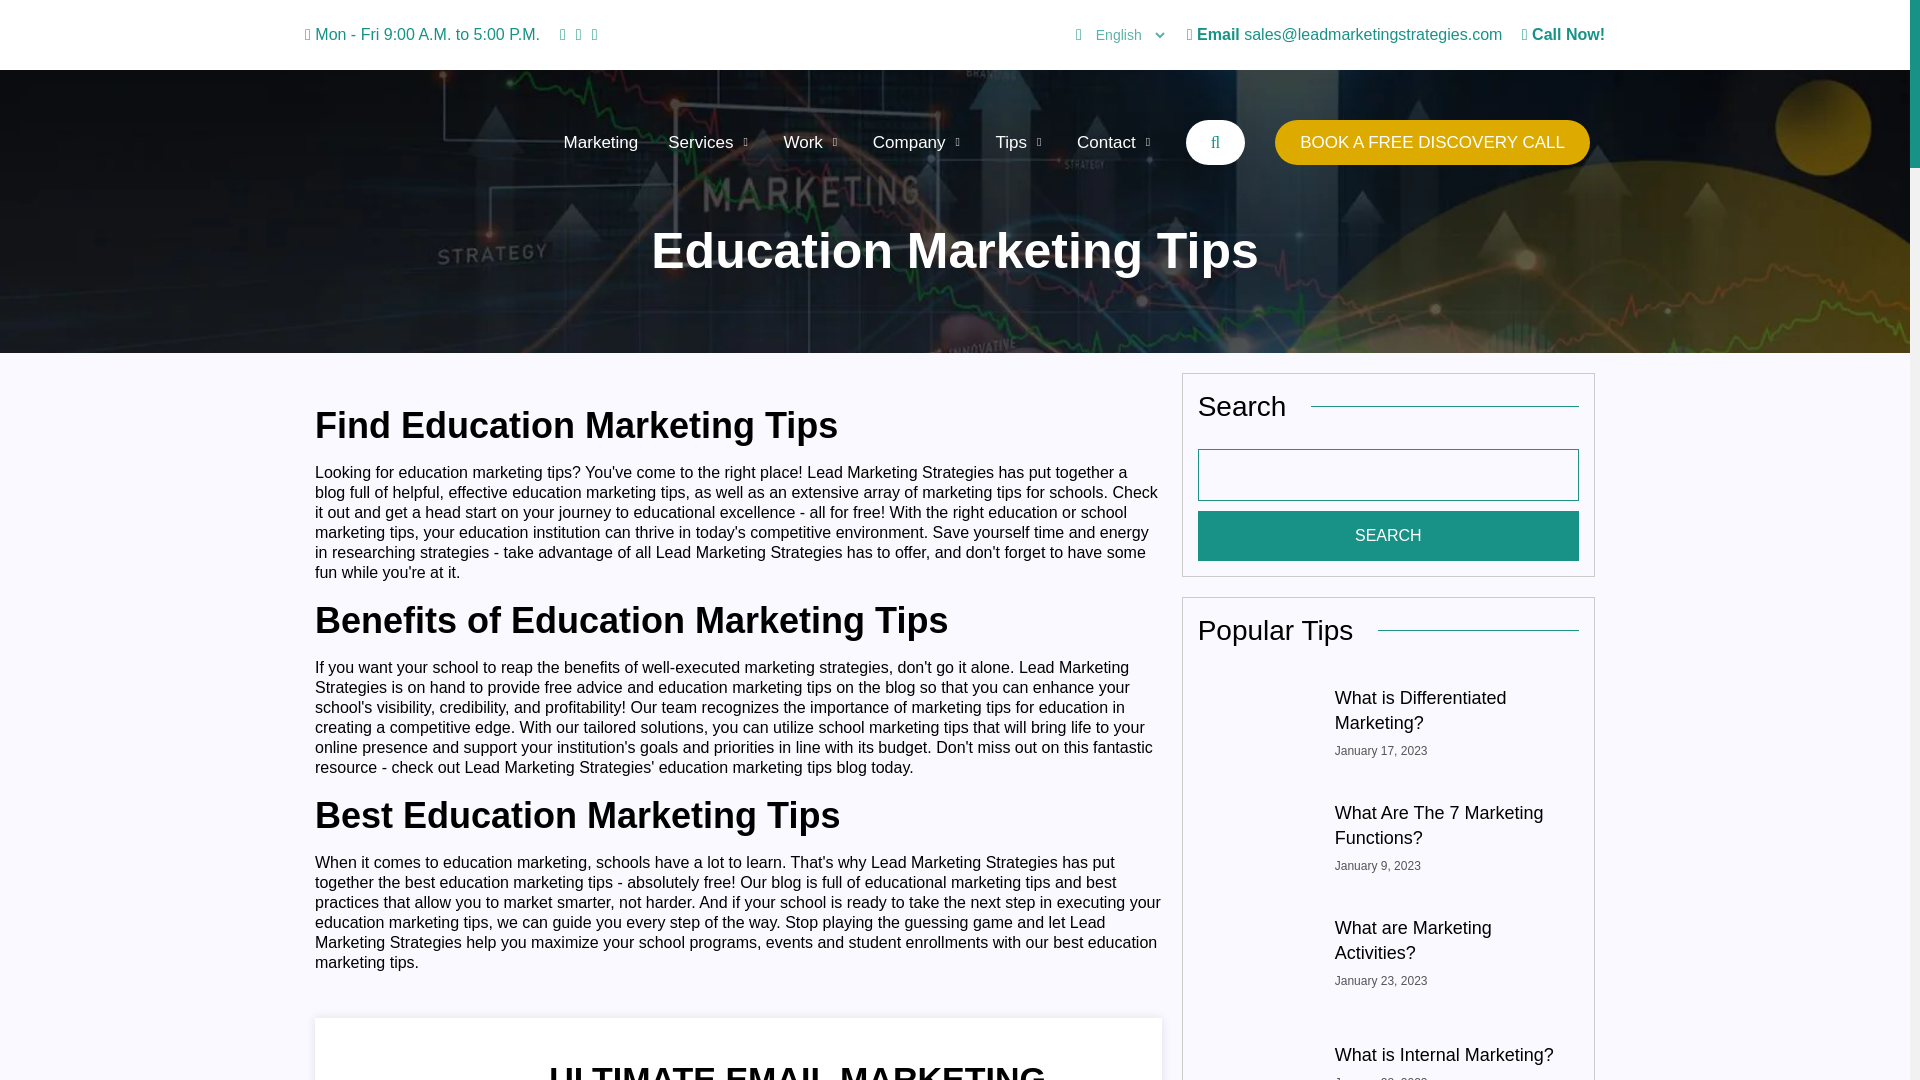  I want to click on Call Now!, so click(1564, 34).